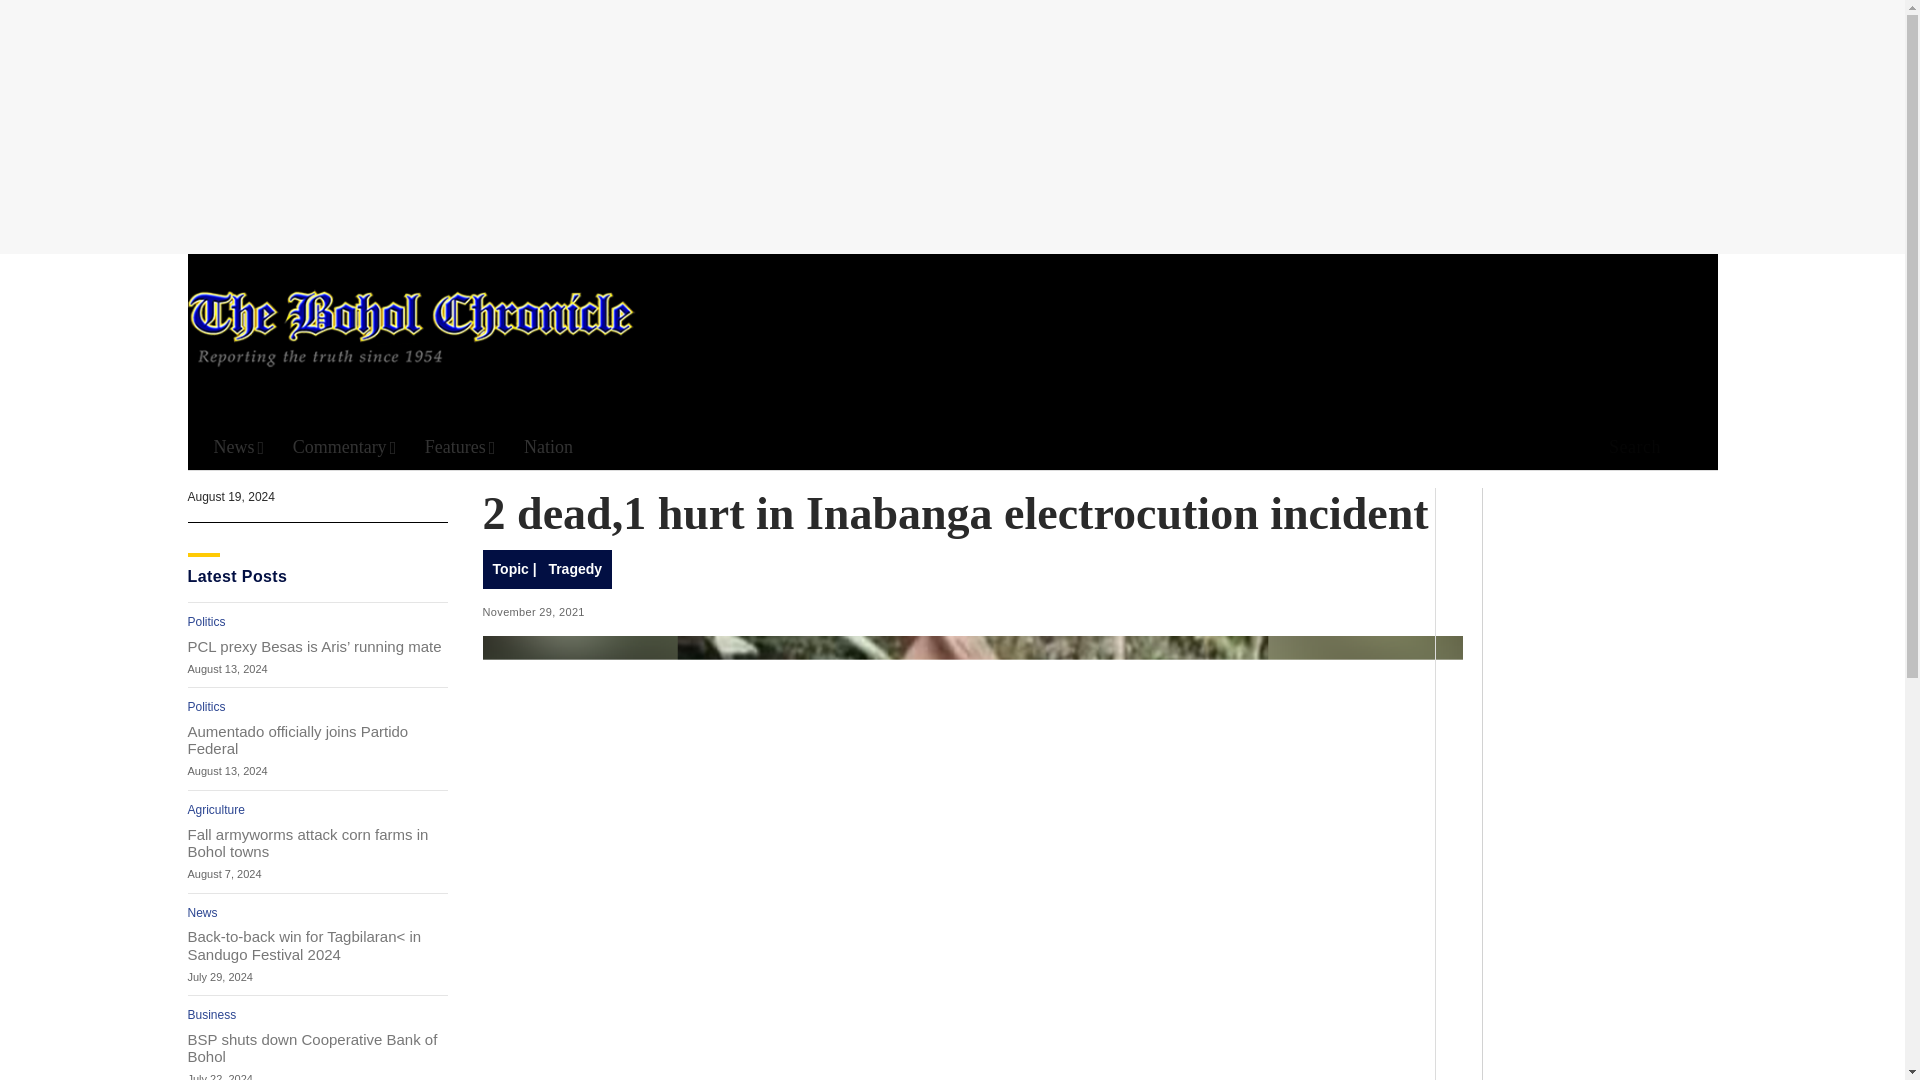 Image resolution: width=1920 pixels, height=1080 pixels. I want to click on Agriculture, so click(216, 810).